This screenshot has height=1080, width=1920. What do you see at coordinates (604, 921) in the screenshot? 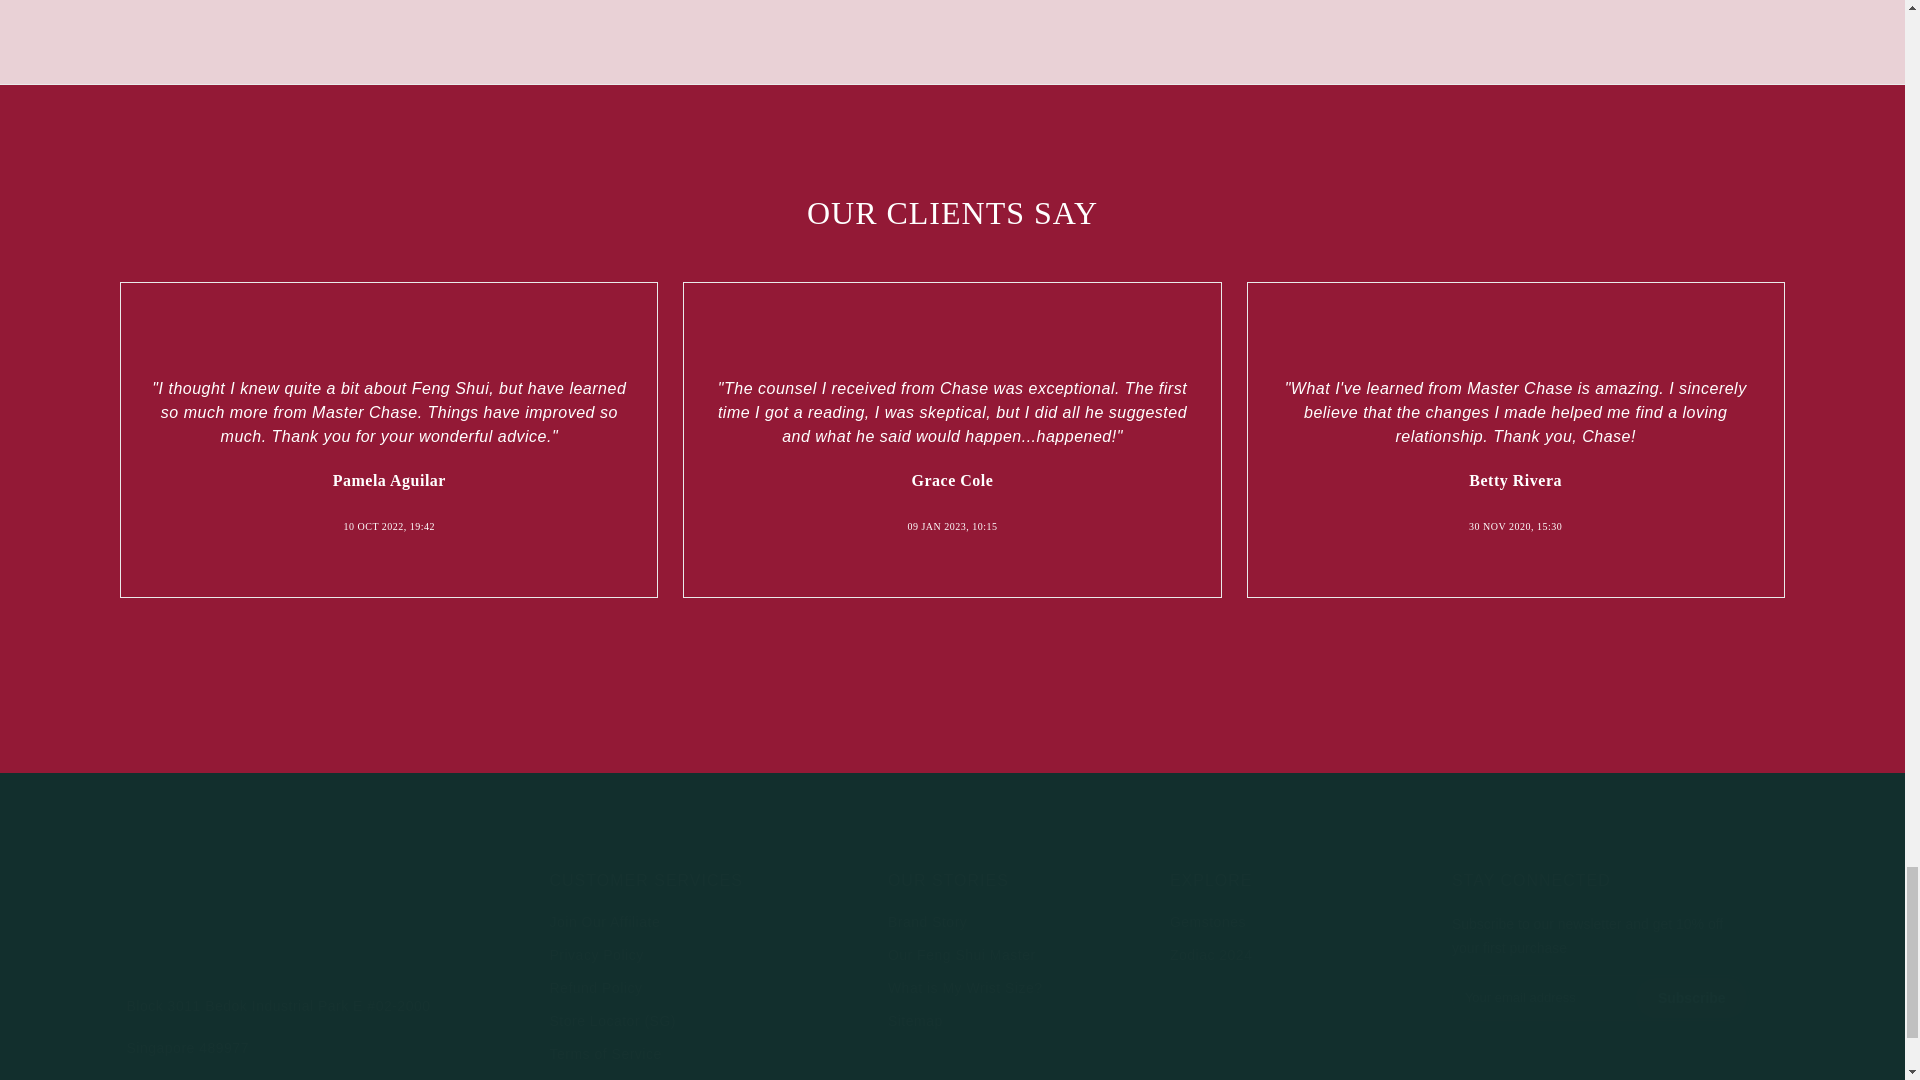
I see `Join Our Affiliate` at bounding box center [604, 921].